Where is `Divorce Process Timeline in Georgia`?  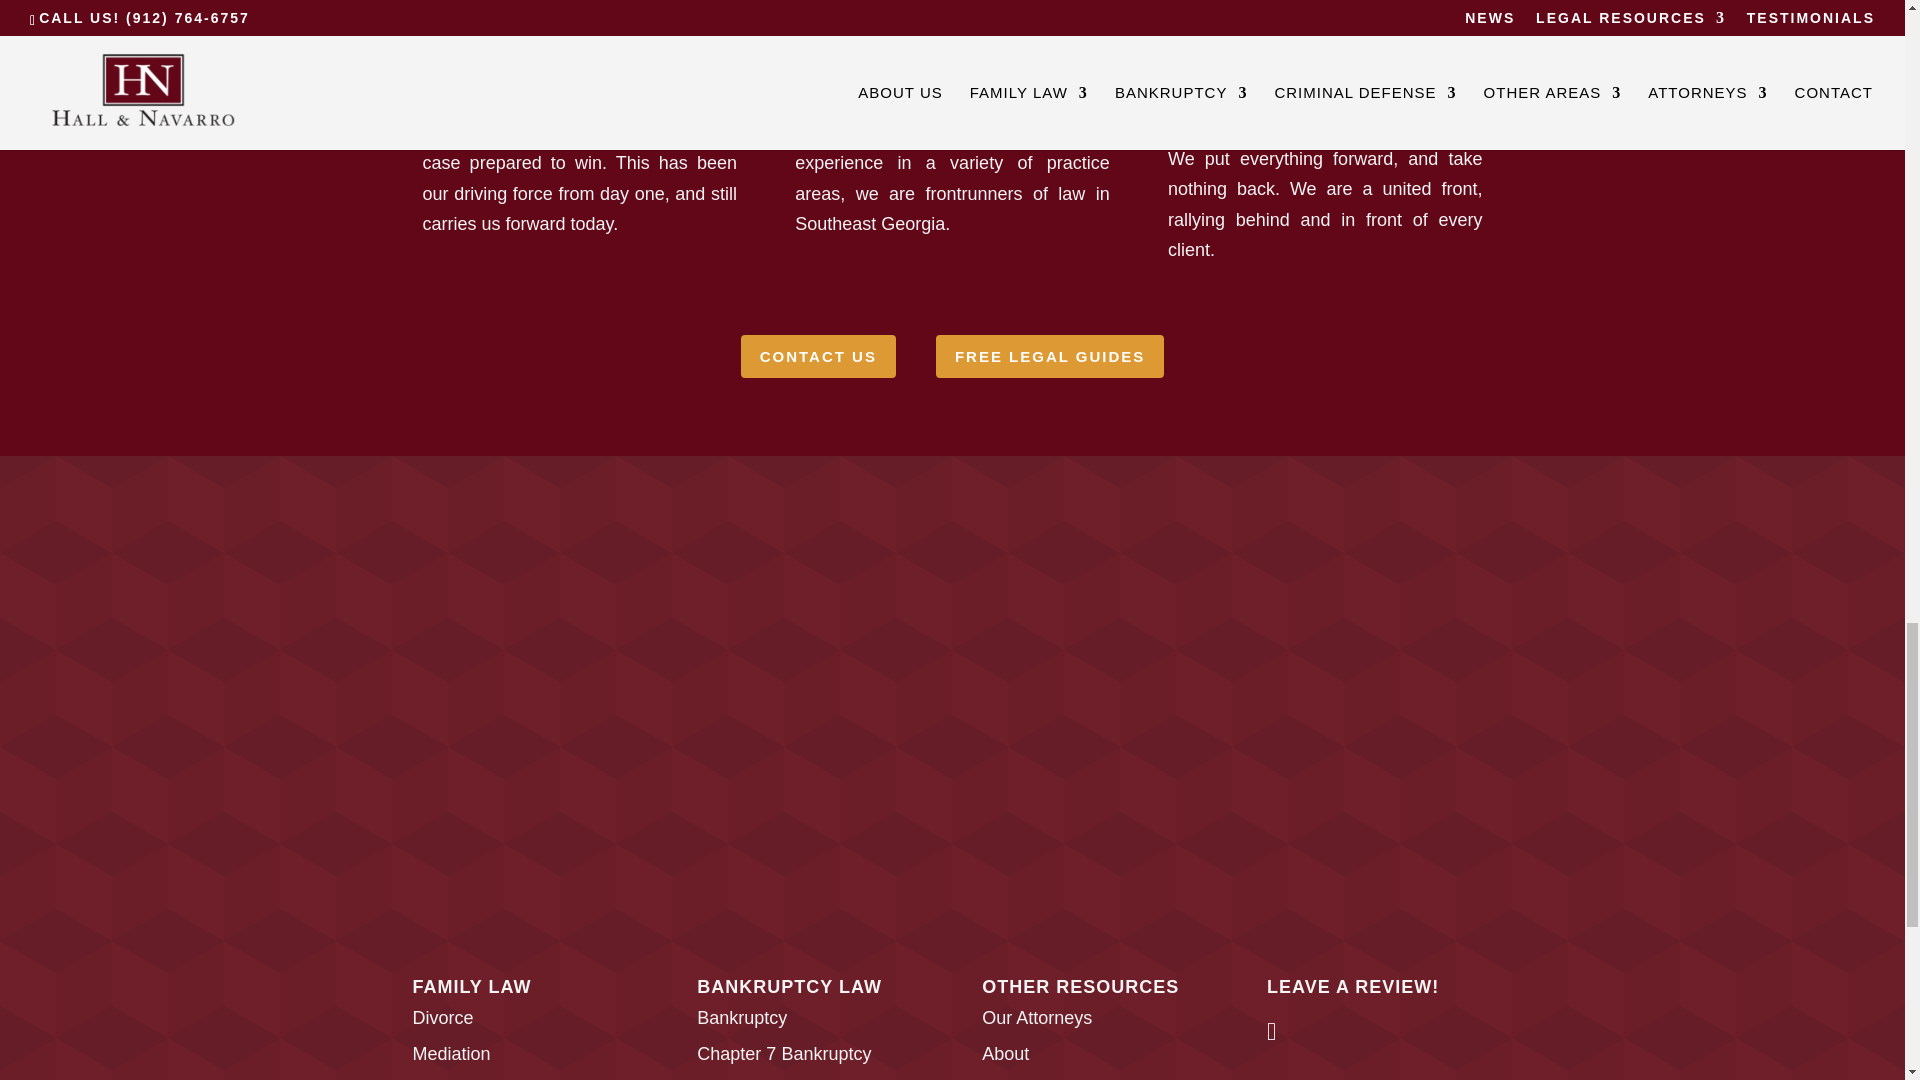
Divorce Process Timeline in Georgia is located at coordinates (1272, 1034).